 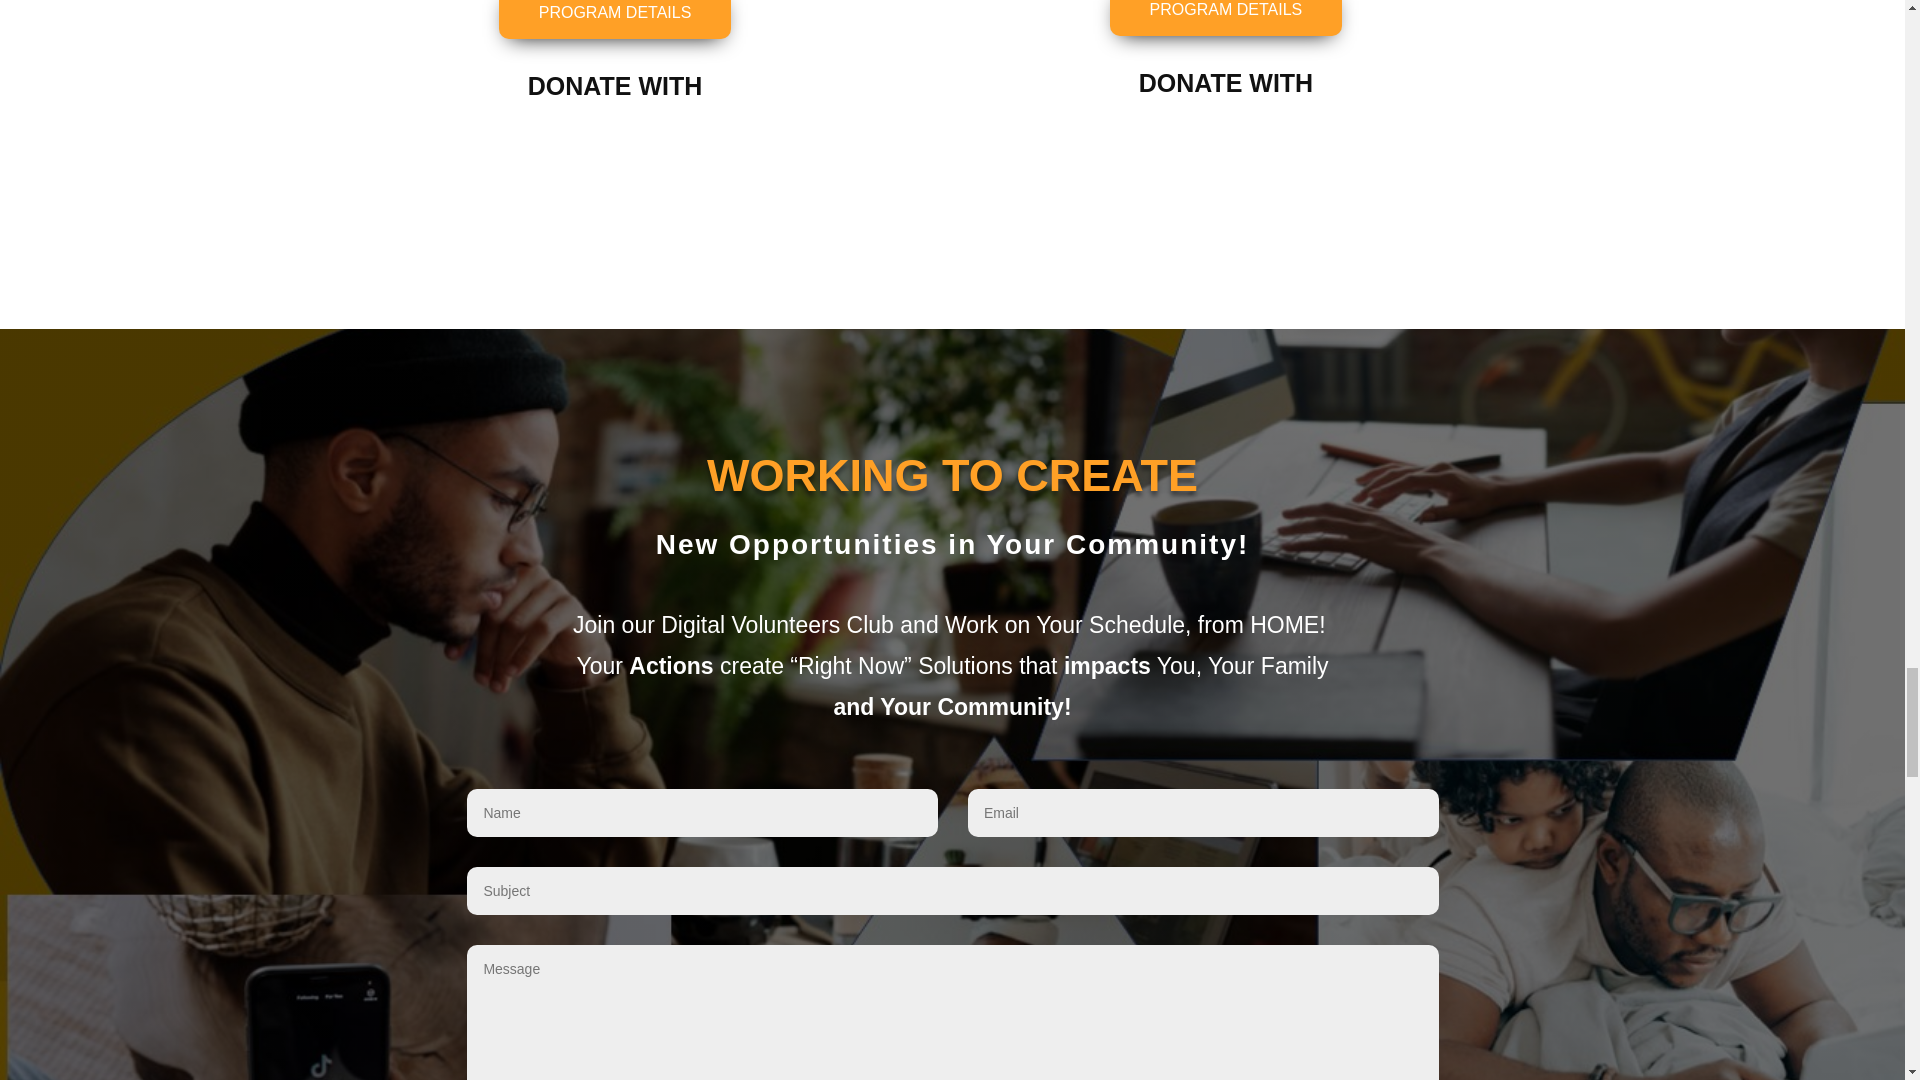 What do you see at coordinates (1226, 160) in the screenshot?
I see `Payments` at bounding box center [1226, 160].